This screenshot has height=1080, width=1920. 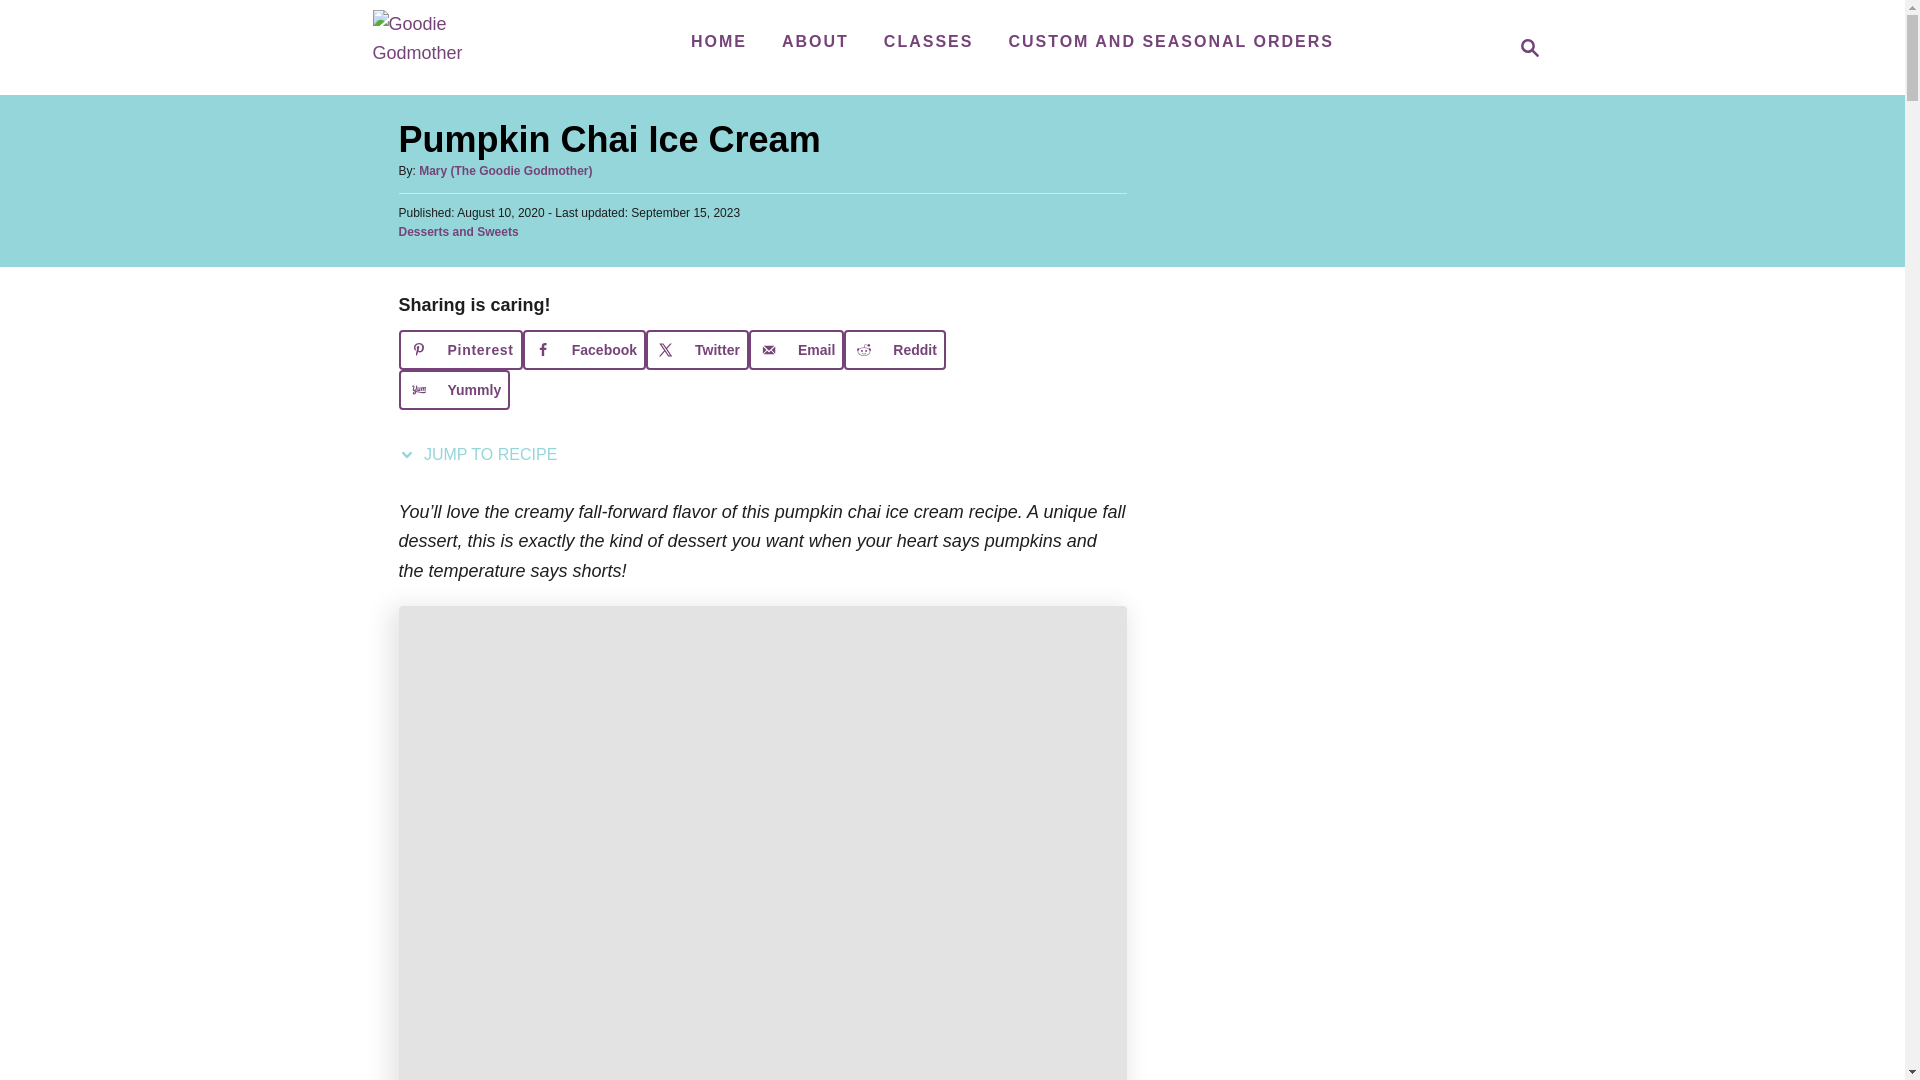 What do you see at coordinates (696, 350) in the screenshot?
I see `Reddit` at bounding box center [696, 350].